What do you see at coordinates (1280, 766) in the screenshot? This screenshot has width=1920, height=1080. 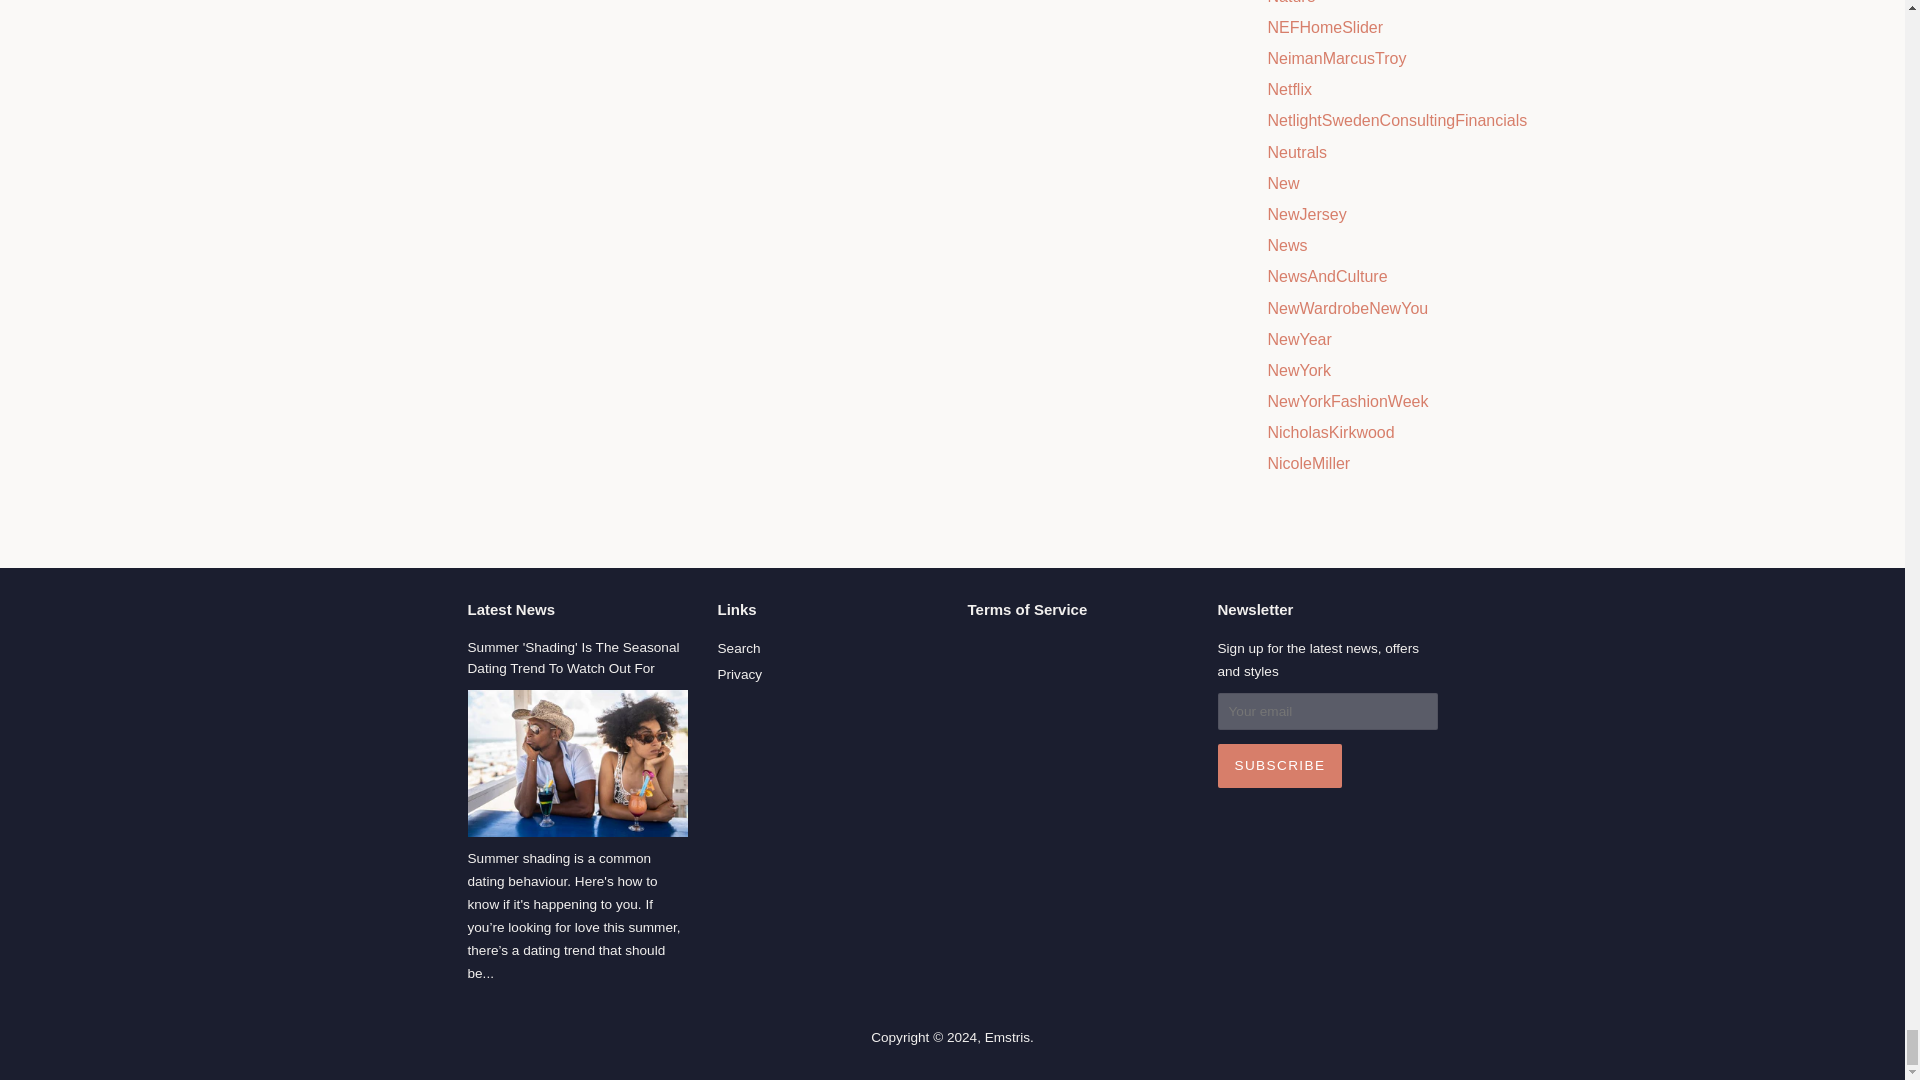 I see `Subscribe` at bounding box center [1280, 766].